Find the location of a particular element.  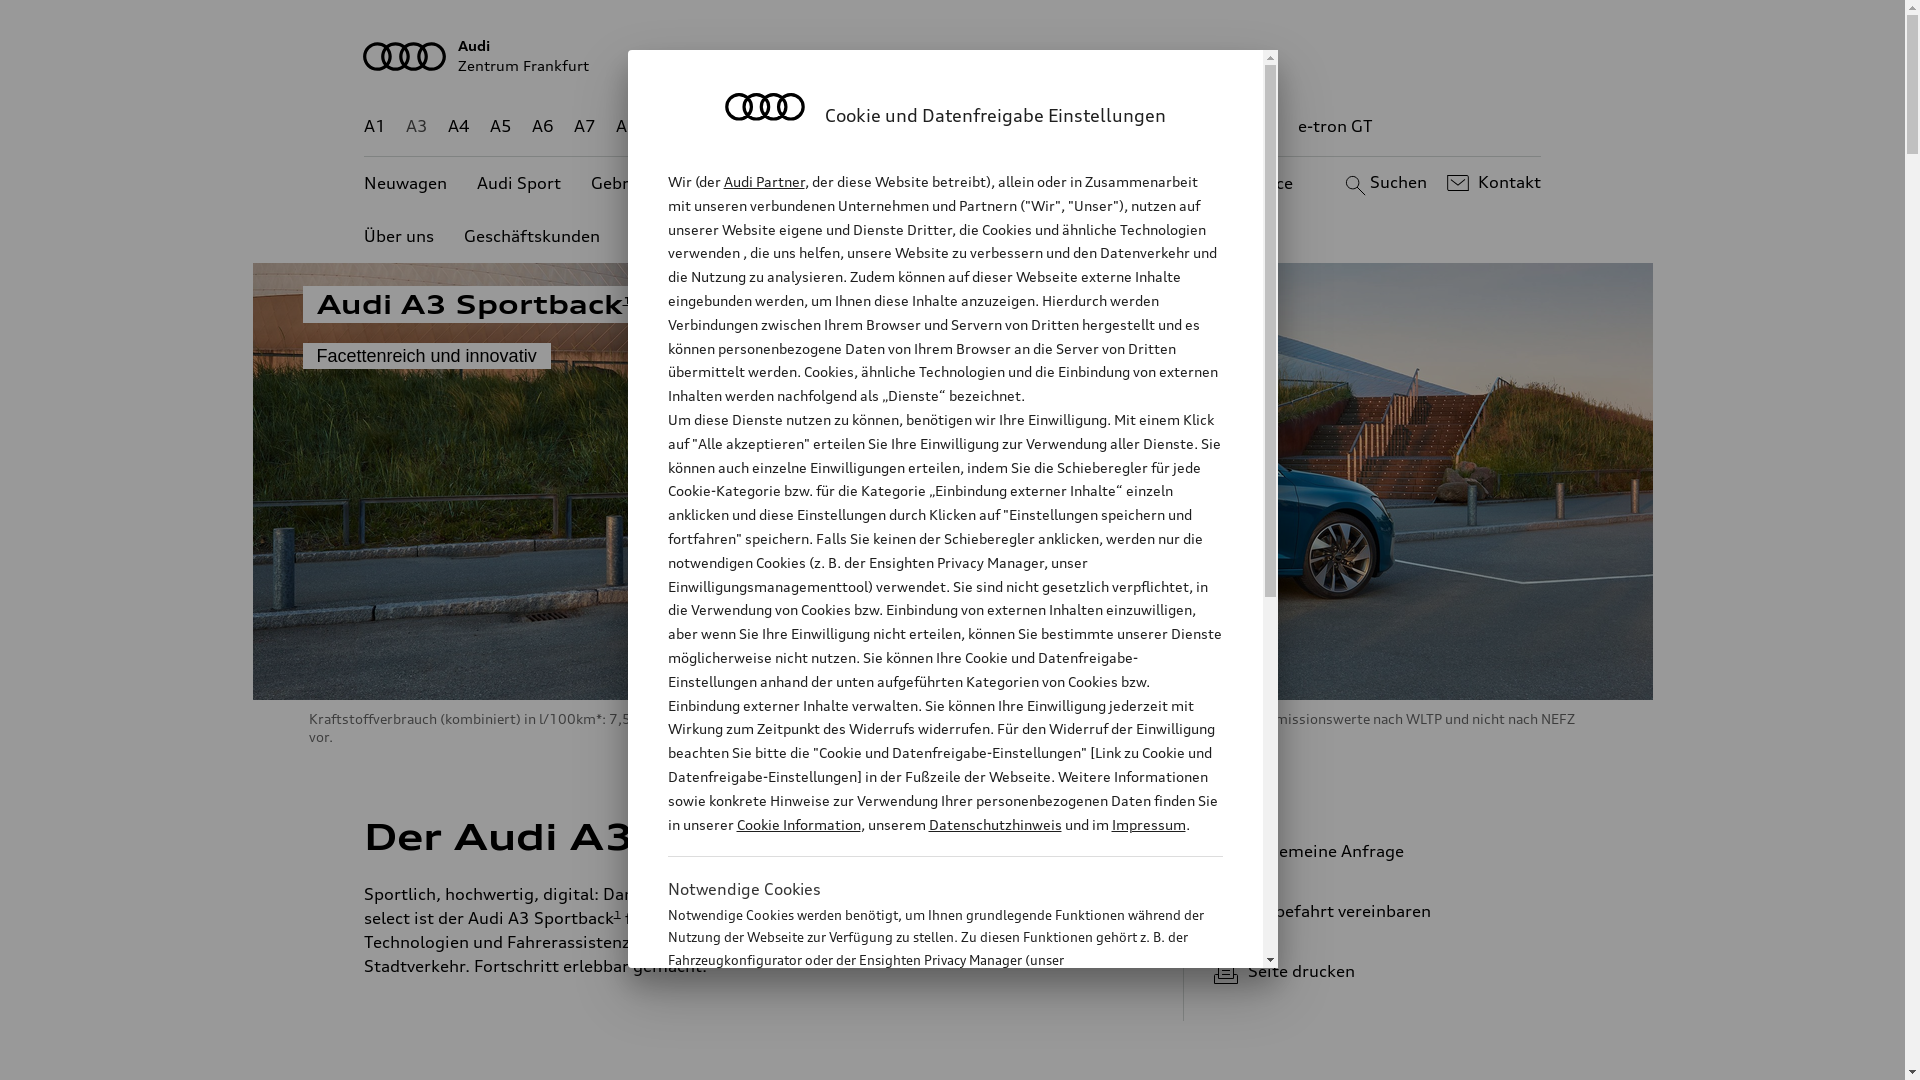

A7 is located at coordinates (585, 126).